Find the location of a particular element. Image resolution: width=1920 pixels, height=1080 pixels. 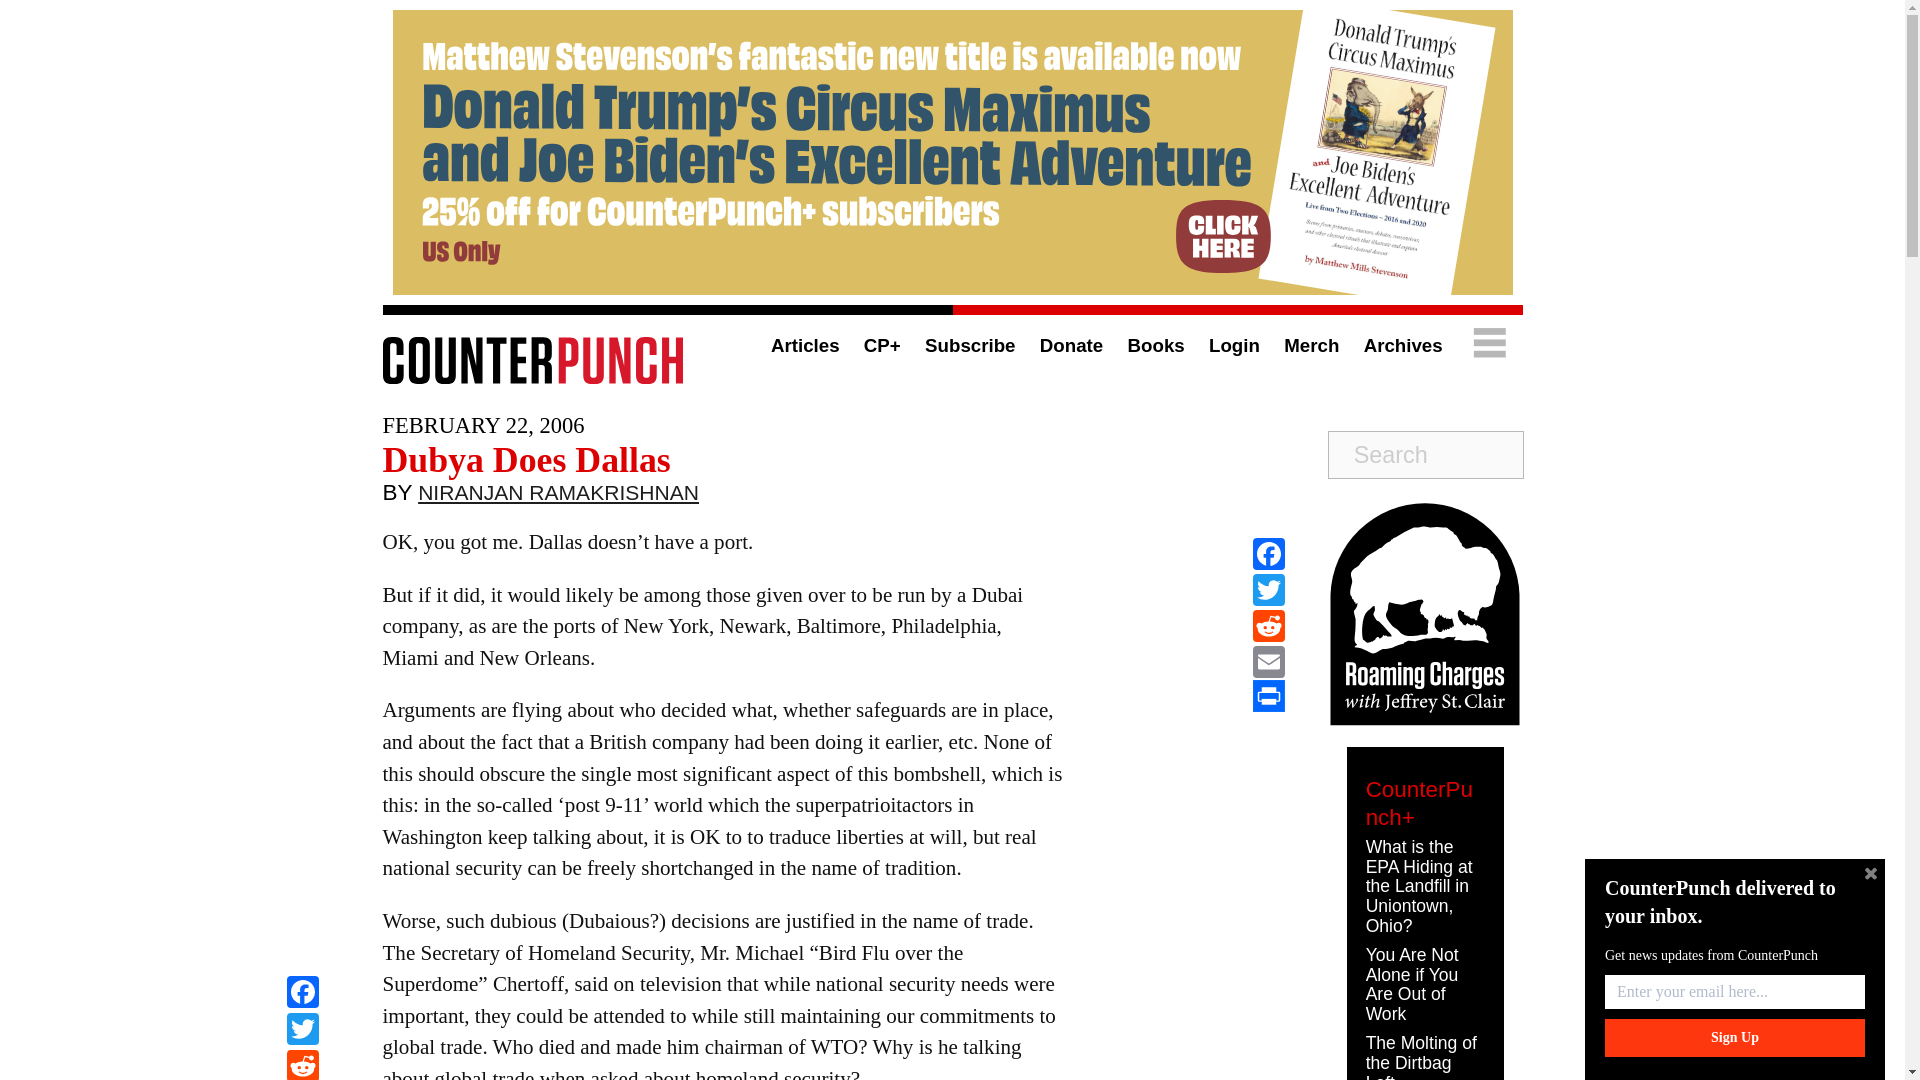

Email is located at coordinates (1268, 662).